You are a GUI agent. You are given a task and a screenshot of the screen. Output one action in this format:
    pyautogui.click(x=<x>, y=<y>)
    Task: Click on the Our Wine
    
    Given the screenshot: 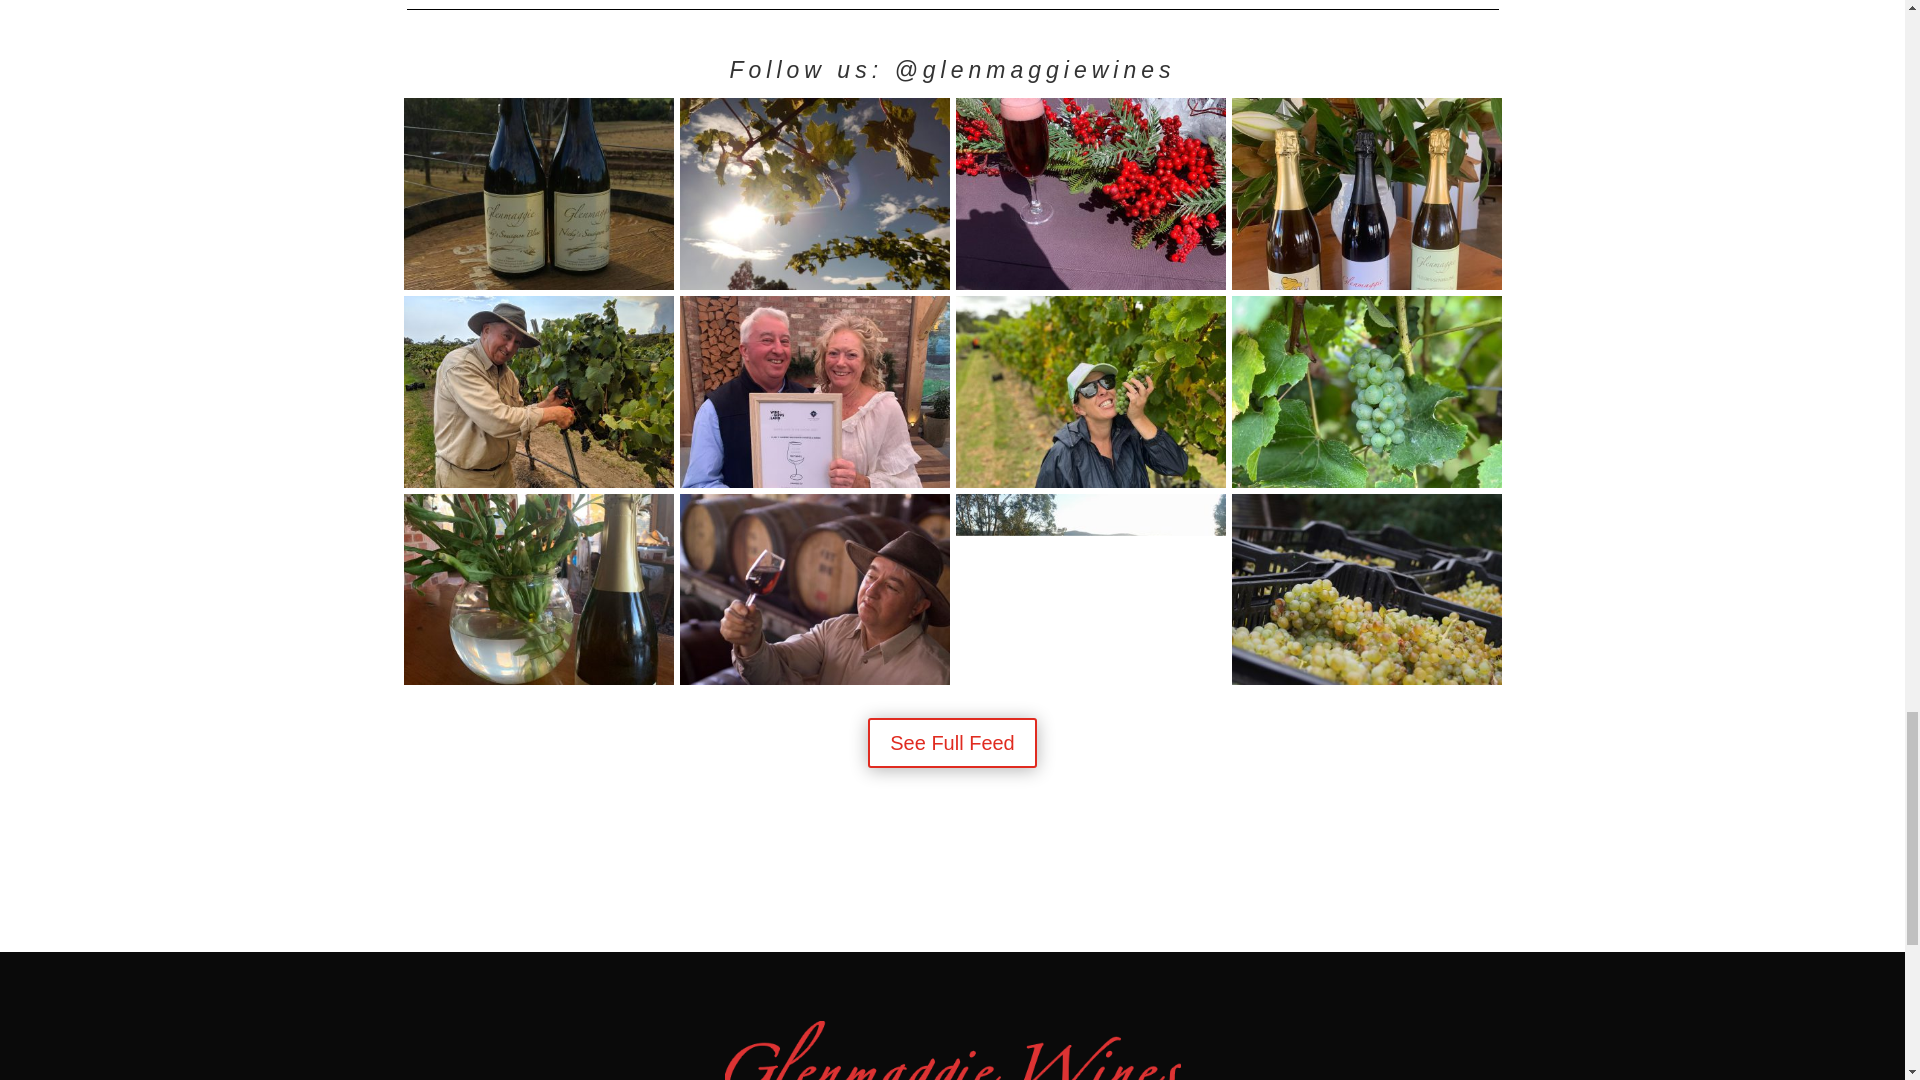 What is the action you would take?
    pyautogui.click(x=538, y=284)
    